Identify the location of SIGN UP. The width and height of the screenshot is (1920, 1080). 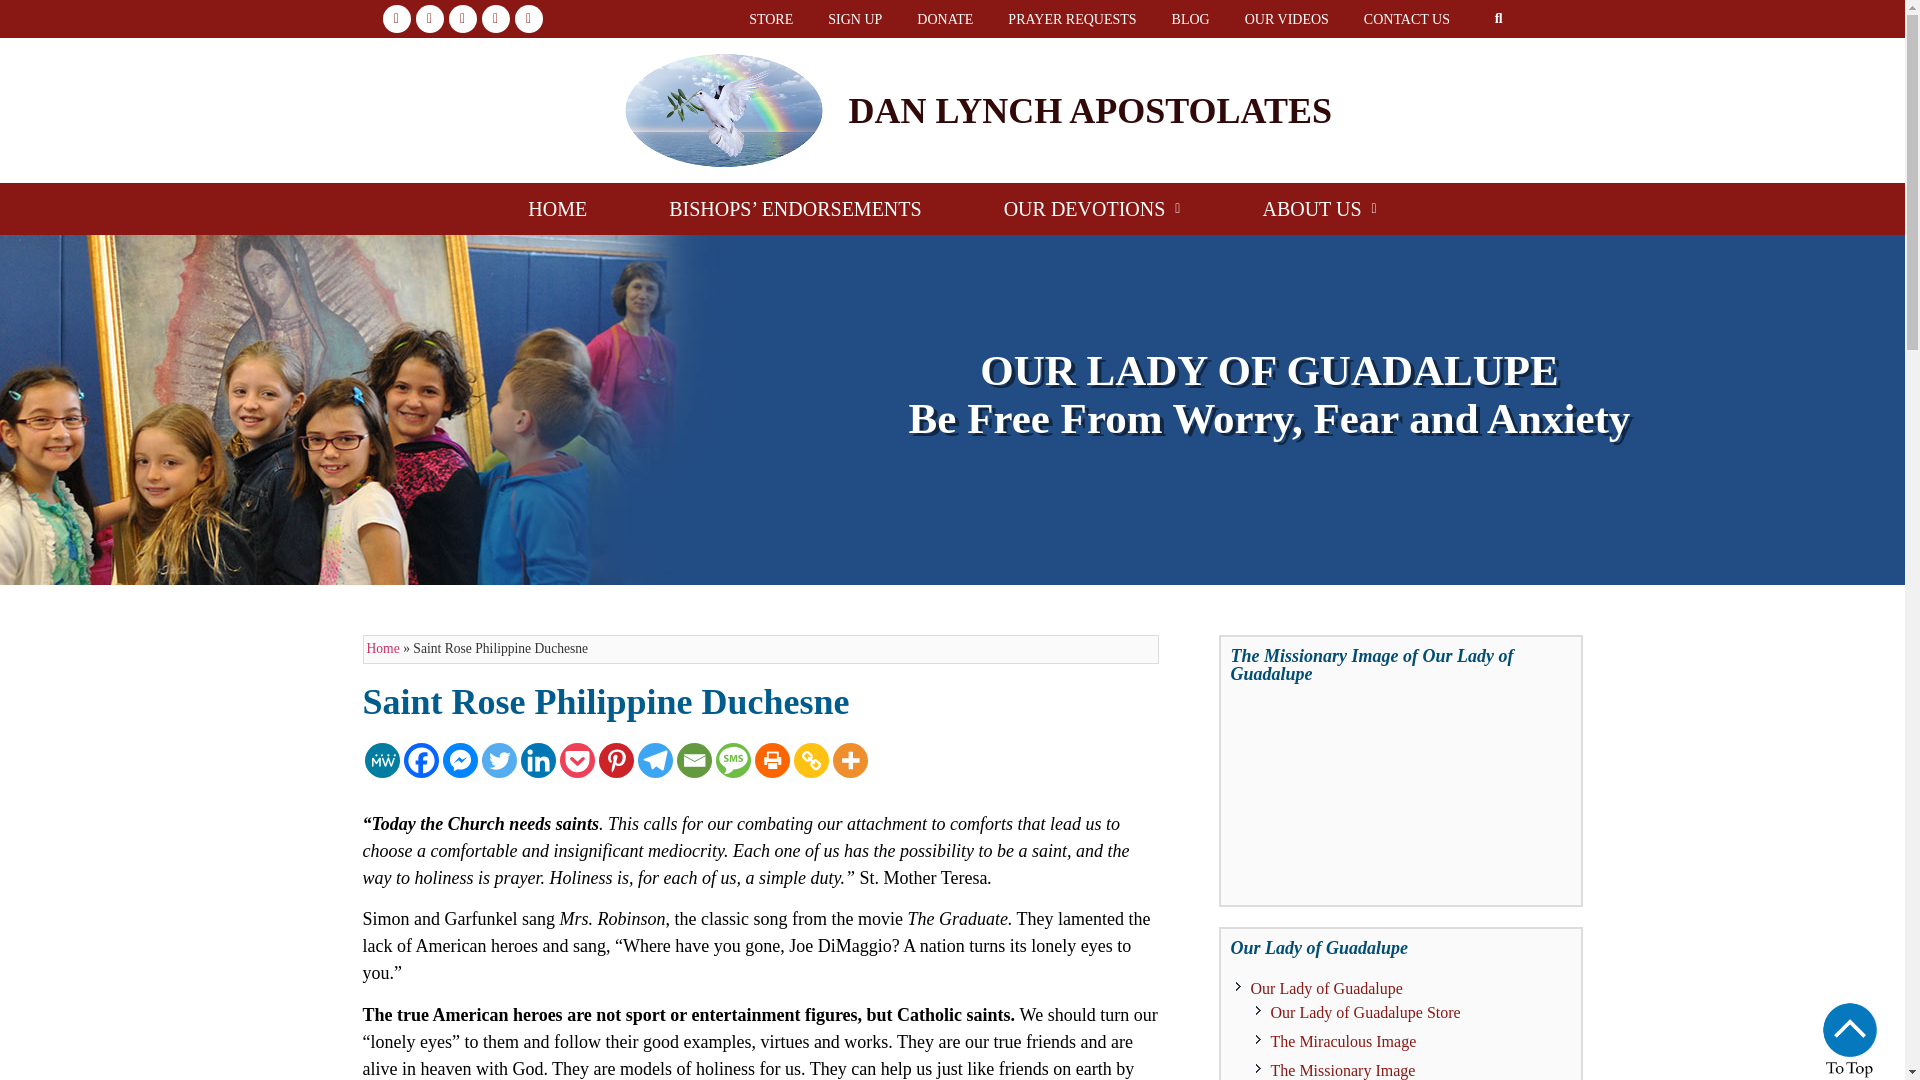
(854, 18).